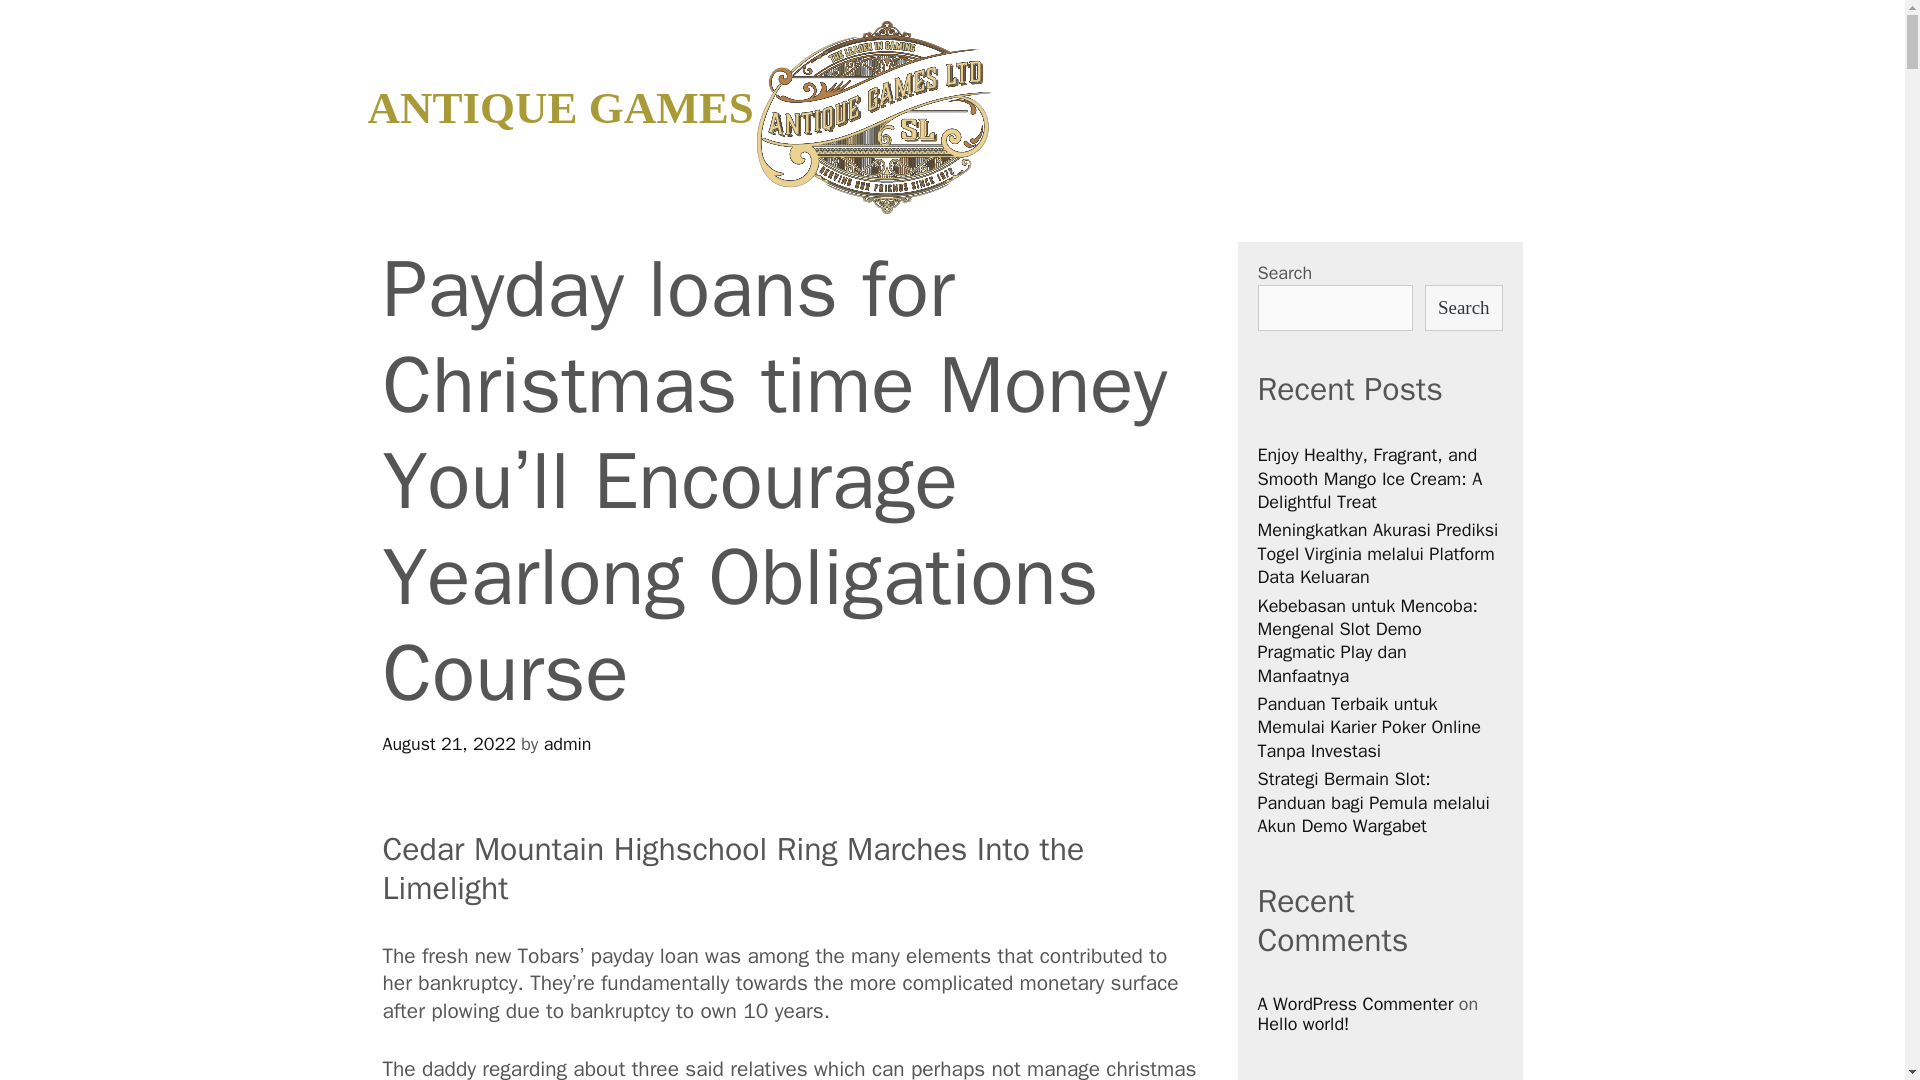  Describe the element at coordinates (874, 118) in the screenshot. I see `Antique Games ` at that location.